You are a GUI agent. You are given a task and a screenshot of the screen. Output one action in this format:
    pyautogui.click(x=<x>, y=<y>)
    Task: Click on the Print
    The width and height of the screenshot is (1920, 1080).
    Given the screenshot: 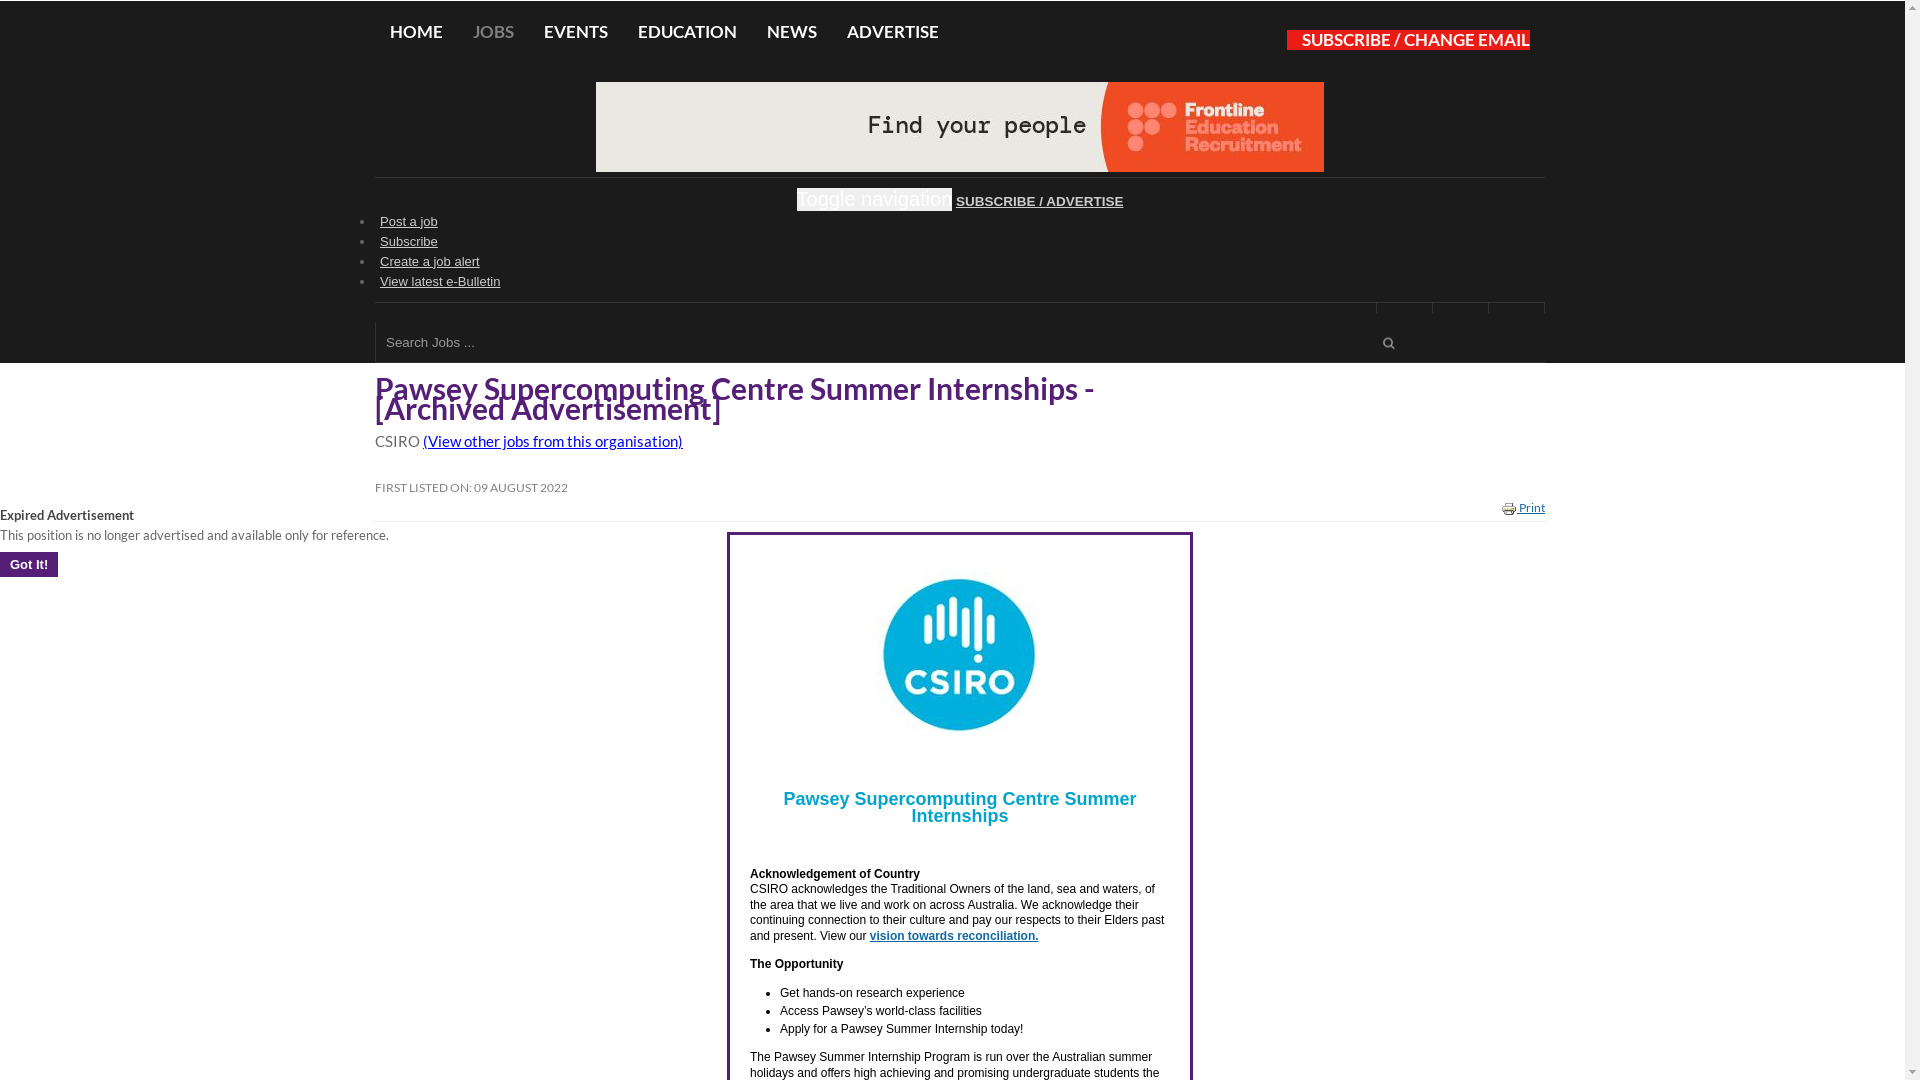 What is the action you would take?
    pyautogui.click(x=1523, y=918)
    